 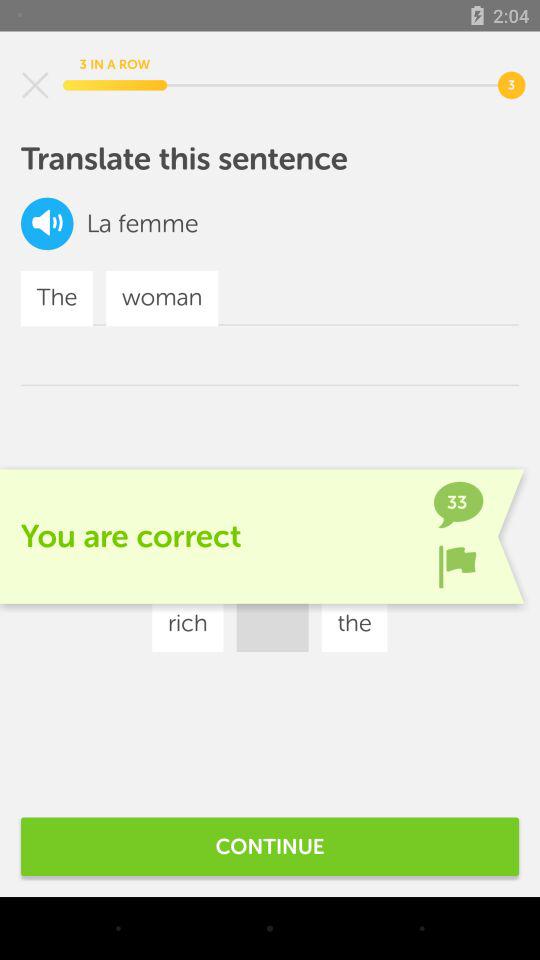 What do you see at coordinates (47, 224) in the screenshot?
I see `volume toggle` at bounding box center [47, 224].